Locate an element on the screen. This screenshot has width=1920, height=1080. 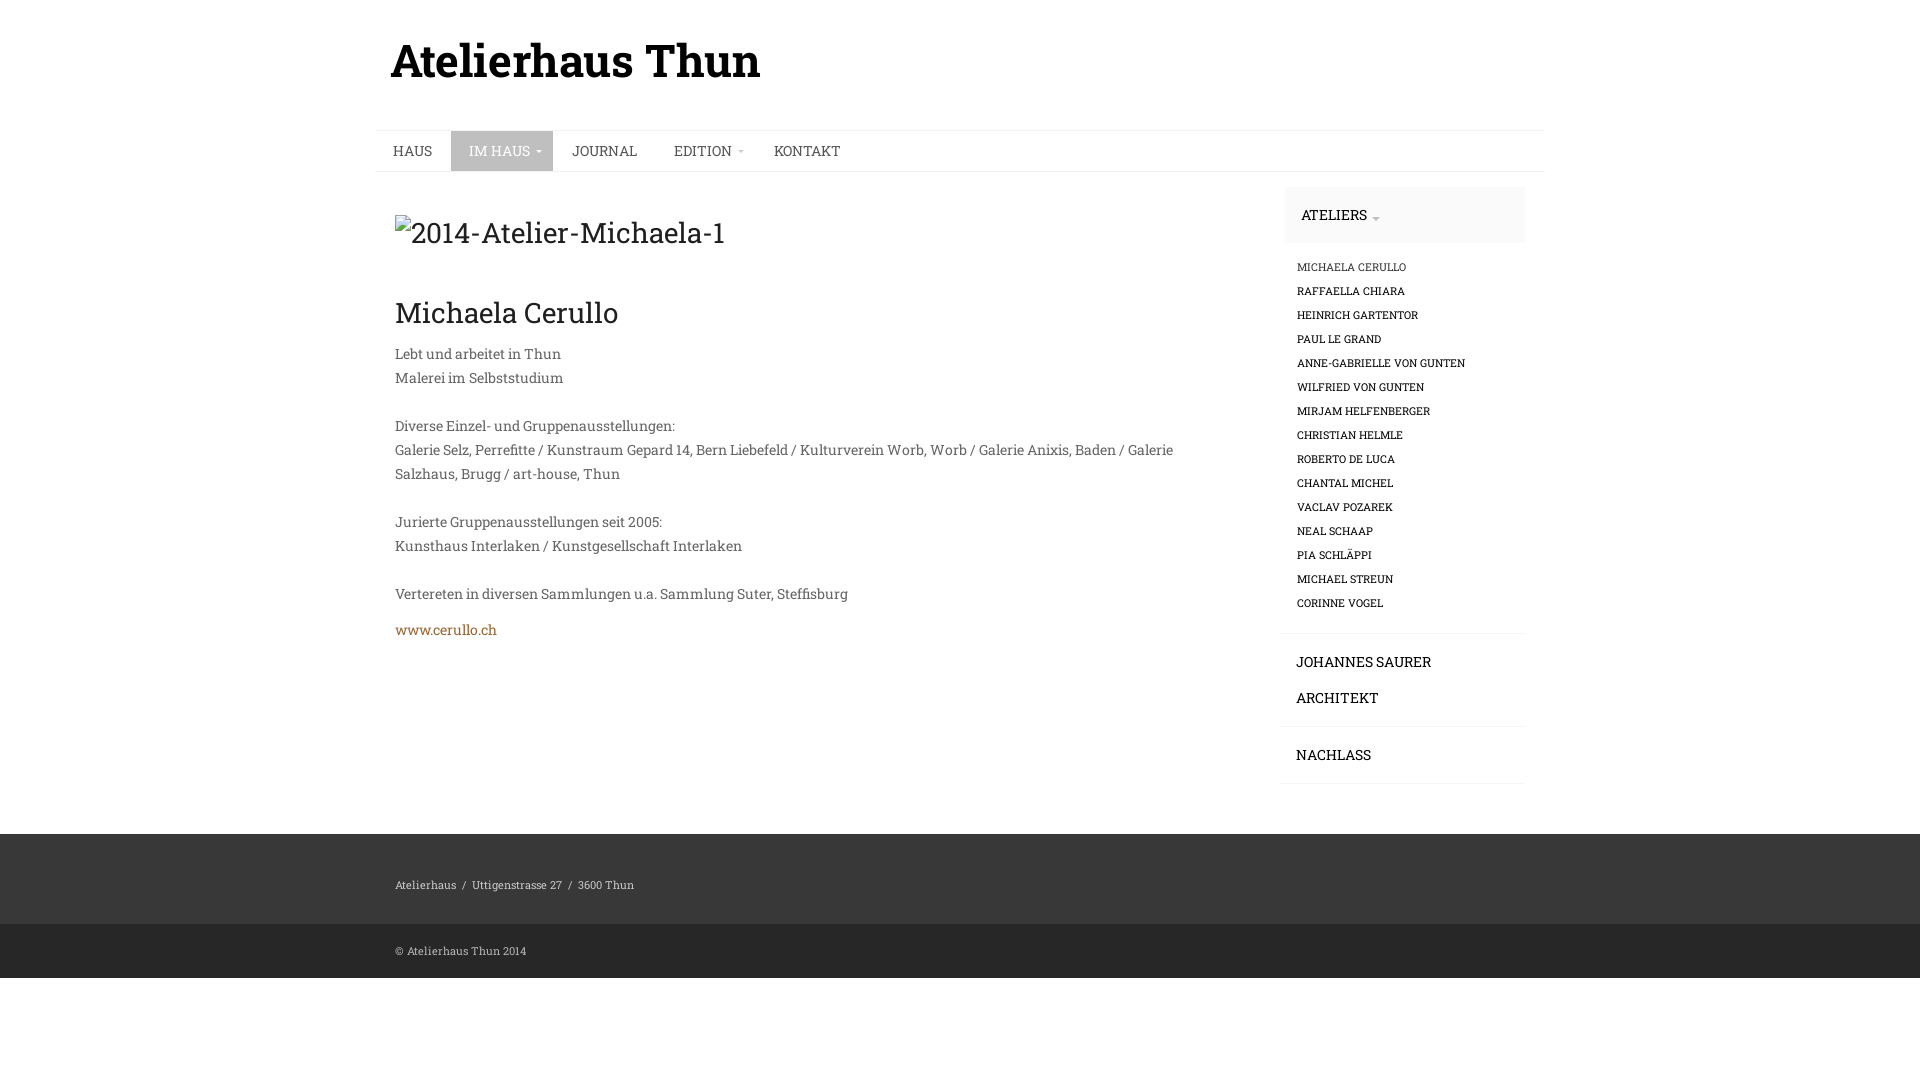
CHRISTIAN HELMLE is located at coordinates (1350, 435).